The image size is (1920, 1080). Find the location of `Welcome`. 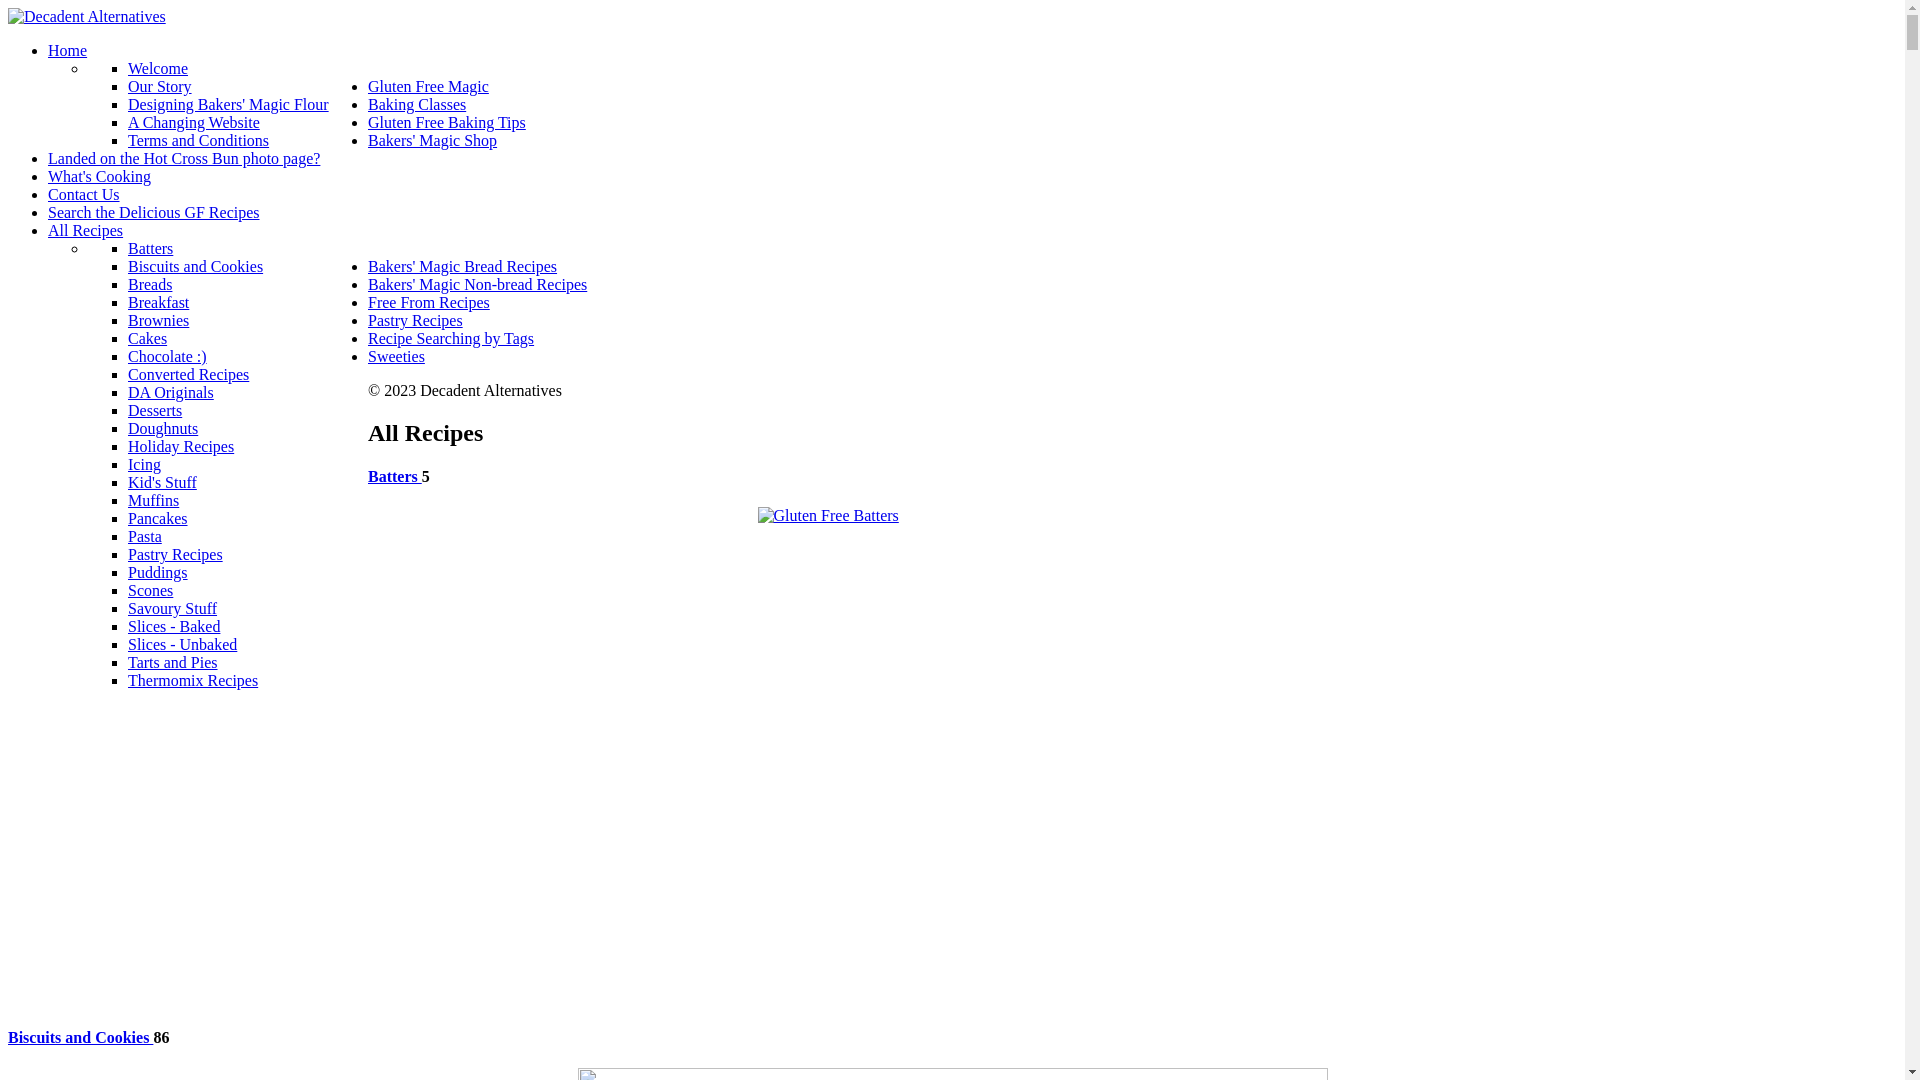

Welcome is located at coordinates (158, 68).